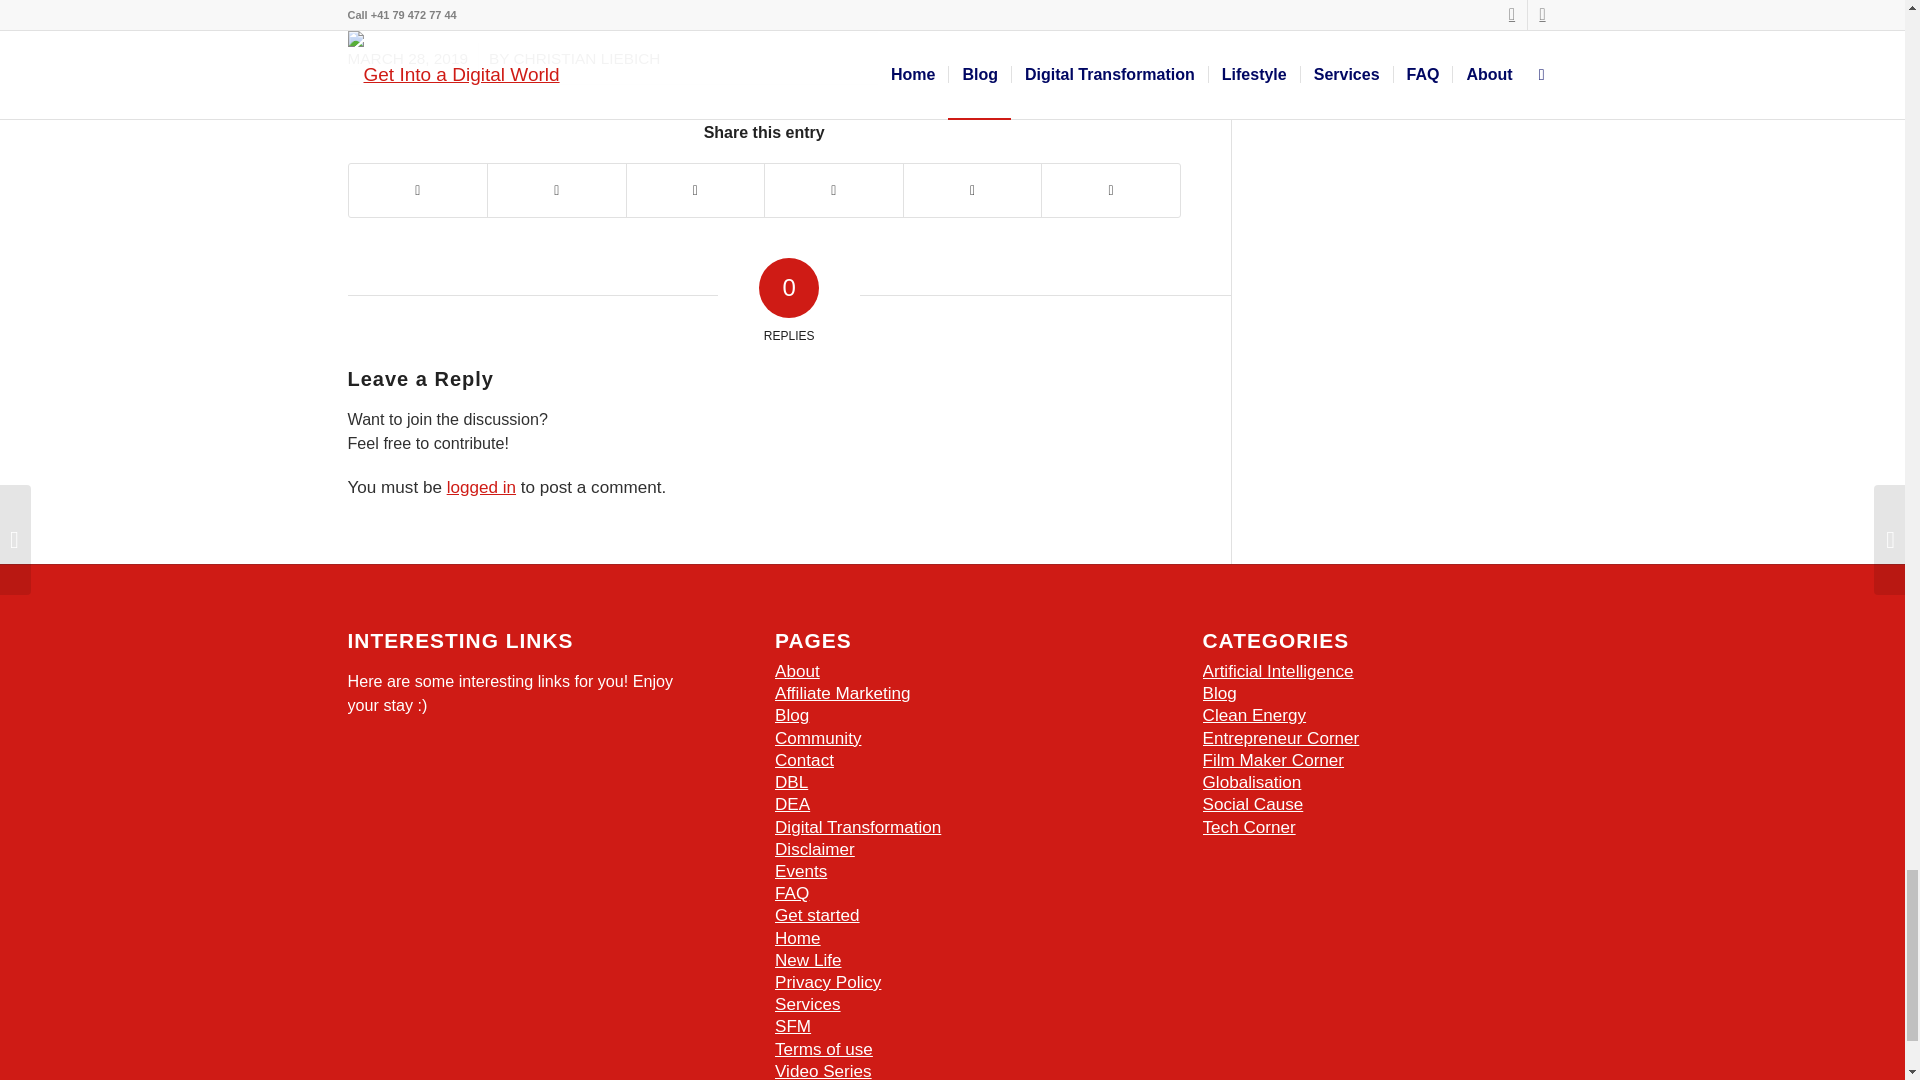  What do you see at coordinates (587, 58) in the screenshot?
I see `CHRISTIAN LIEBICH` at bounding box center [587, 58].